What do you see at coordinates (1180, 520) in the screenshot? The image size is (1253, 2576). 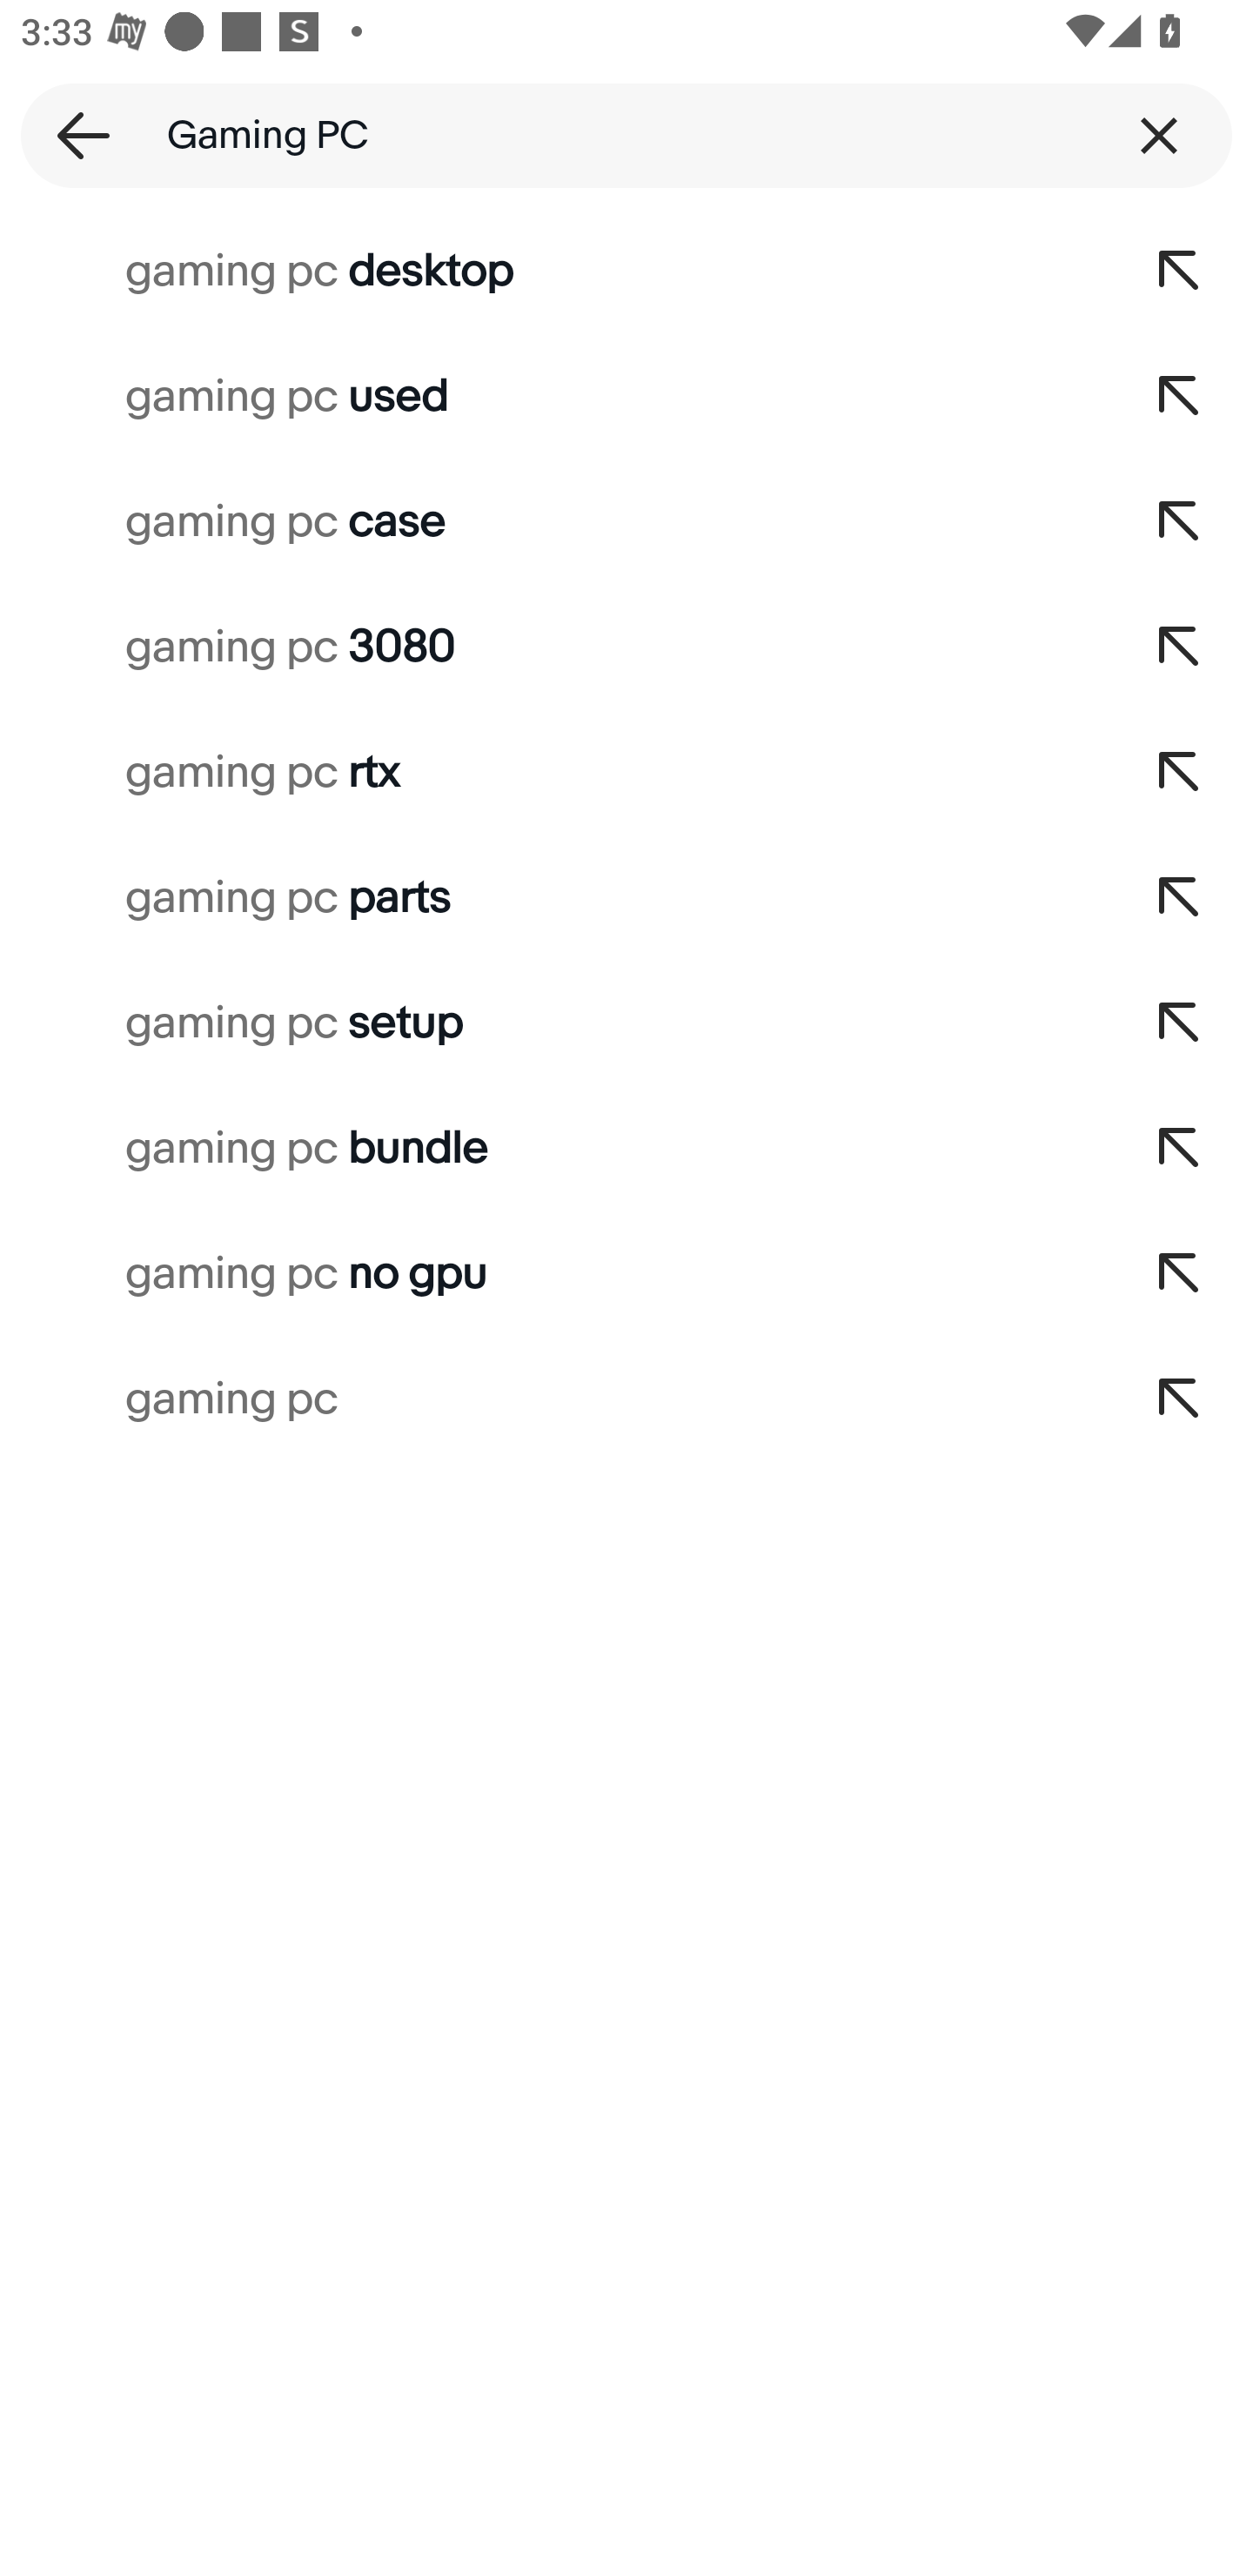 I see `Add to search query,gaming pc case` at bounding box center [1180, 520].